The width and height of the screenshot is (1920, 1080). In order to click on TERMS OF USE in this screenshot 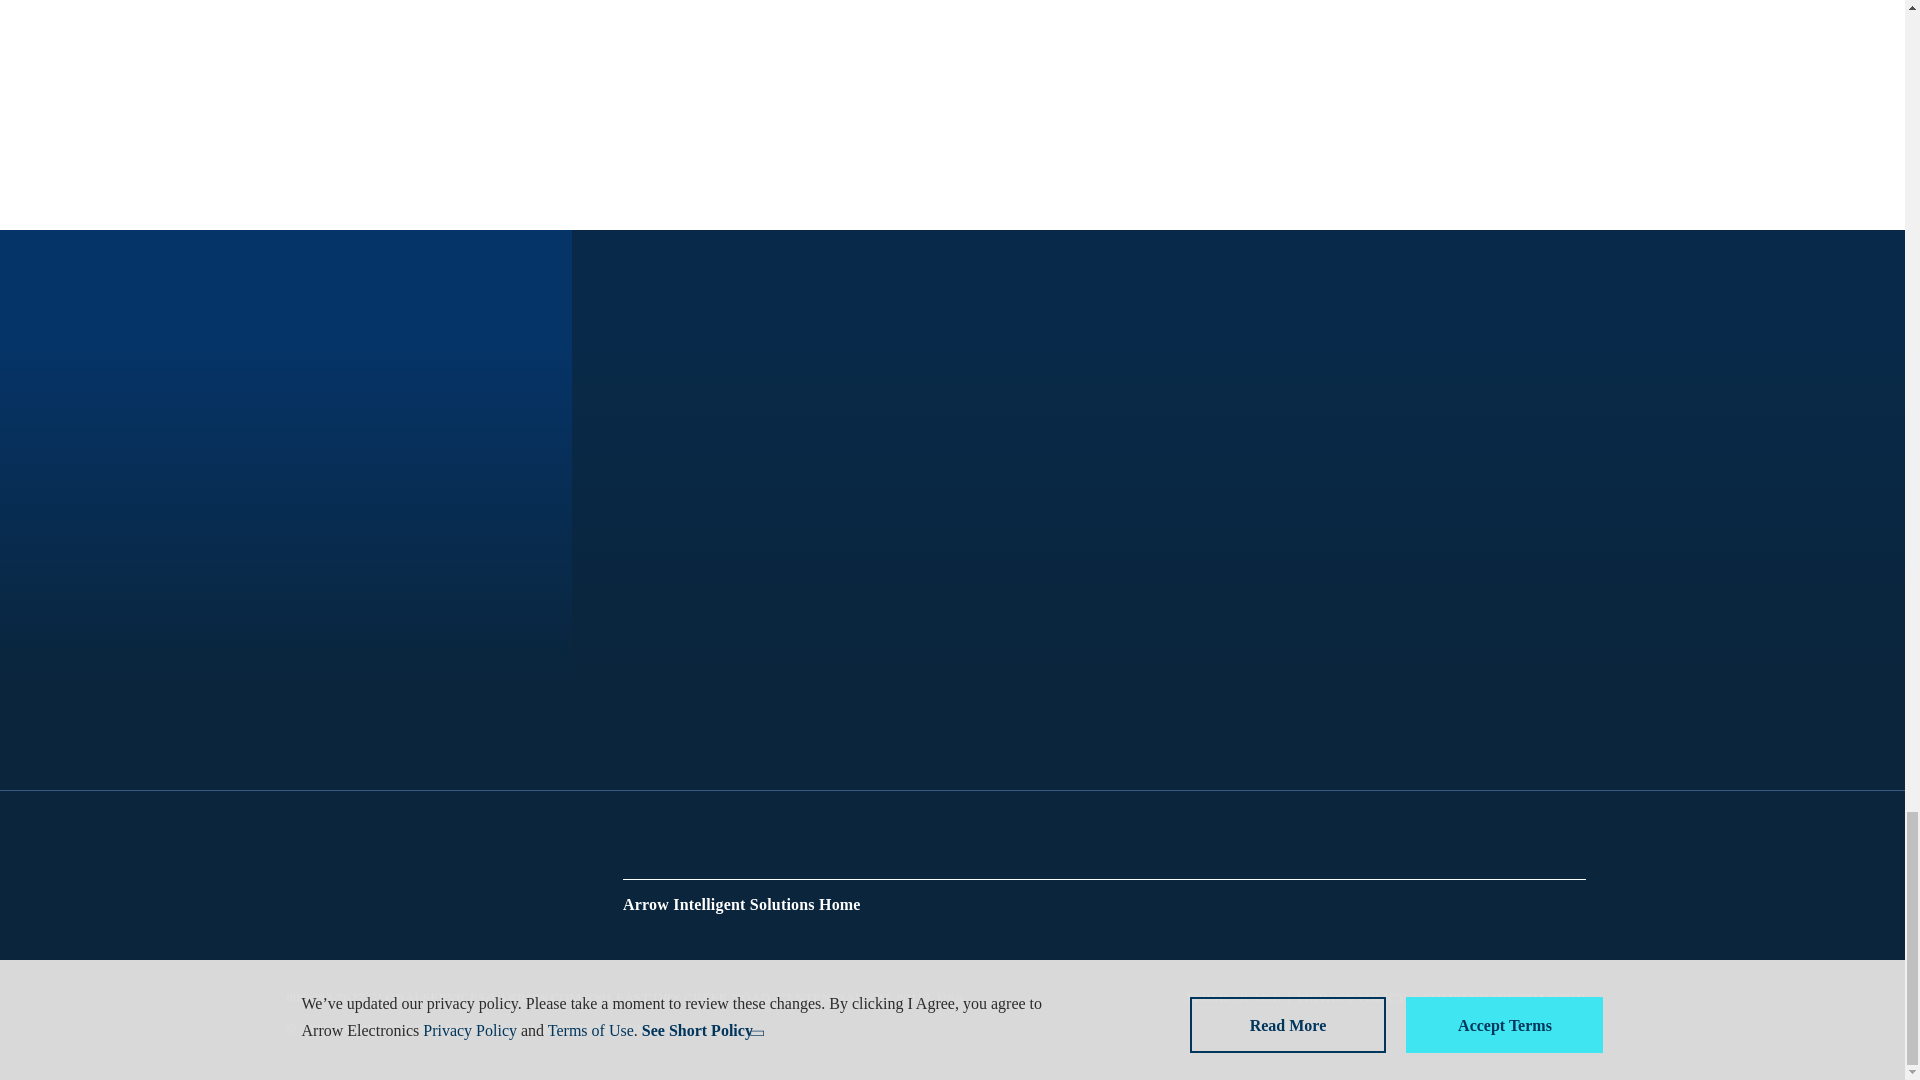, I will do `click(1233, 998)`.